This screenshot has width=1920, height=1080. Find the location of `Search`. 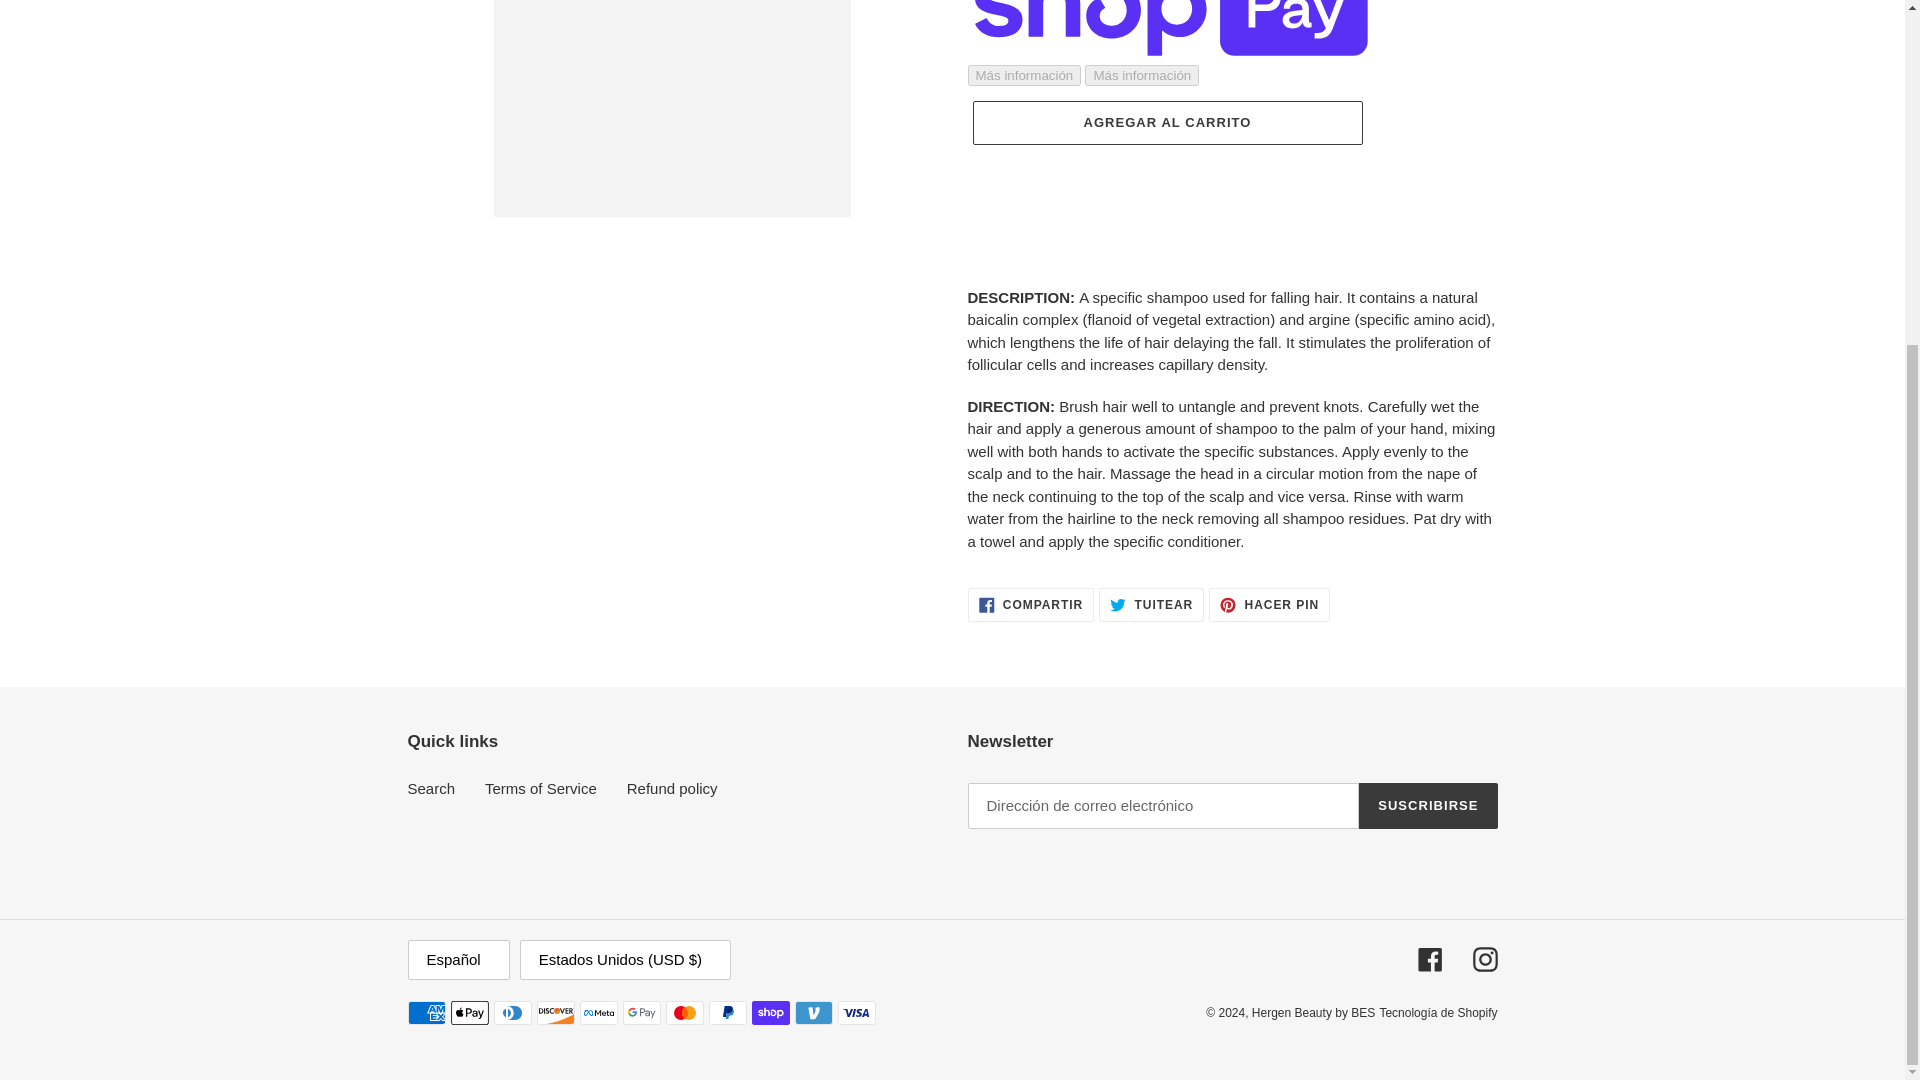

Search is located at coordinates (672, 788).